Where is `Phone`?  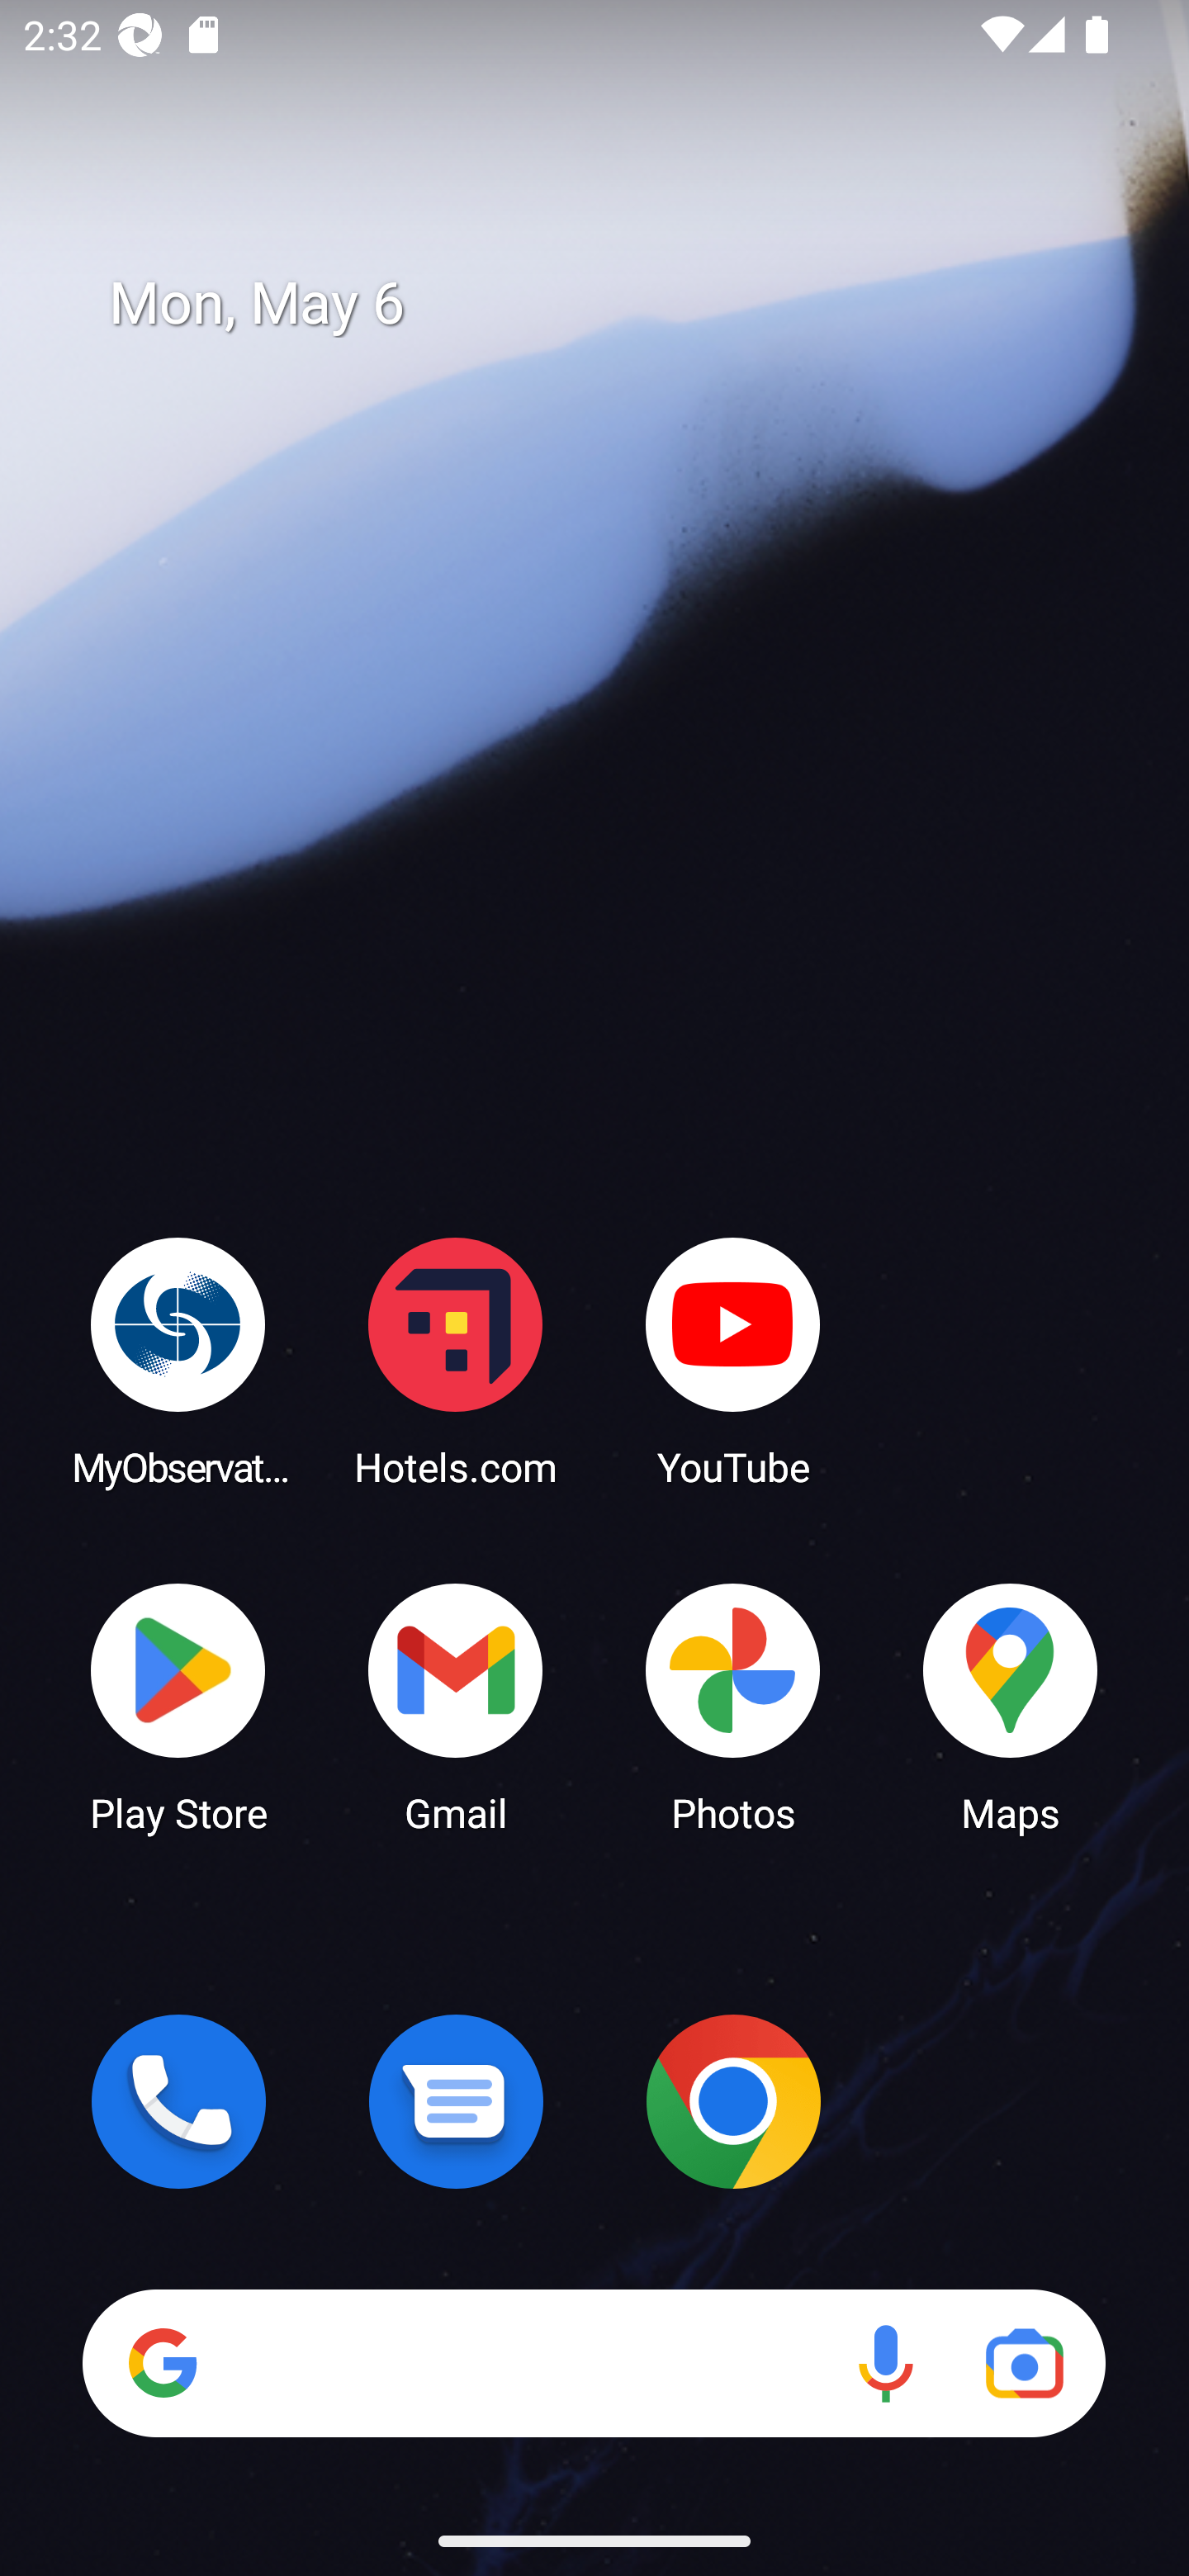
Phone is located at coordinates (178, 2101).